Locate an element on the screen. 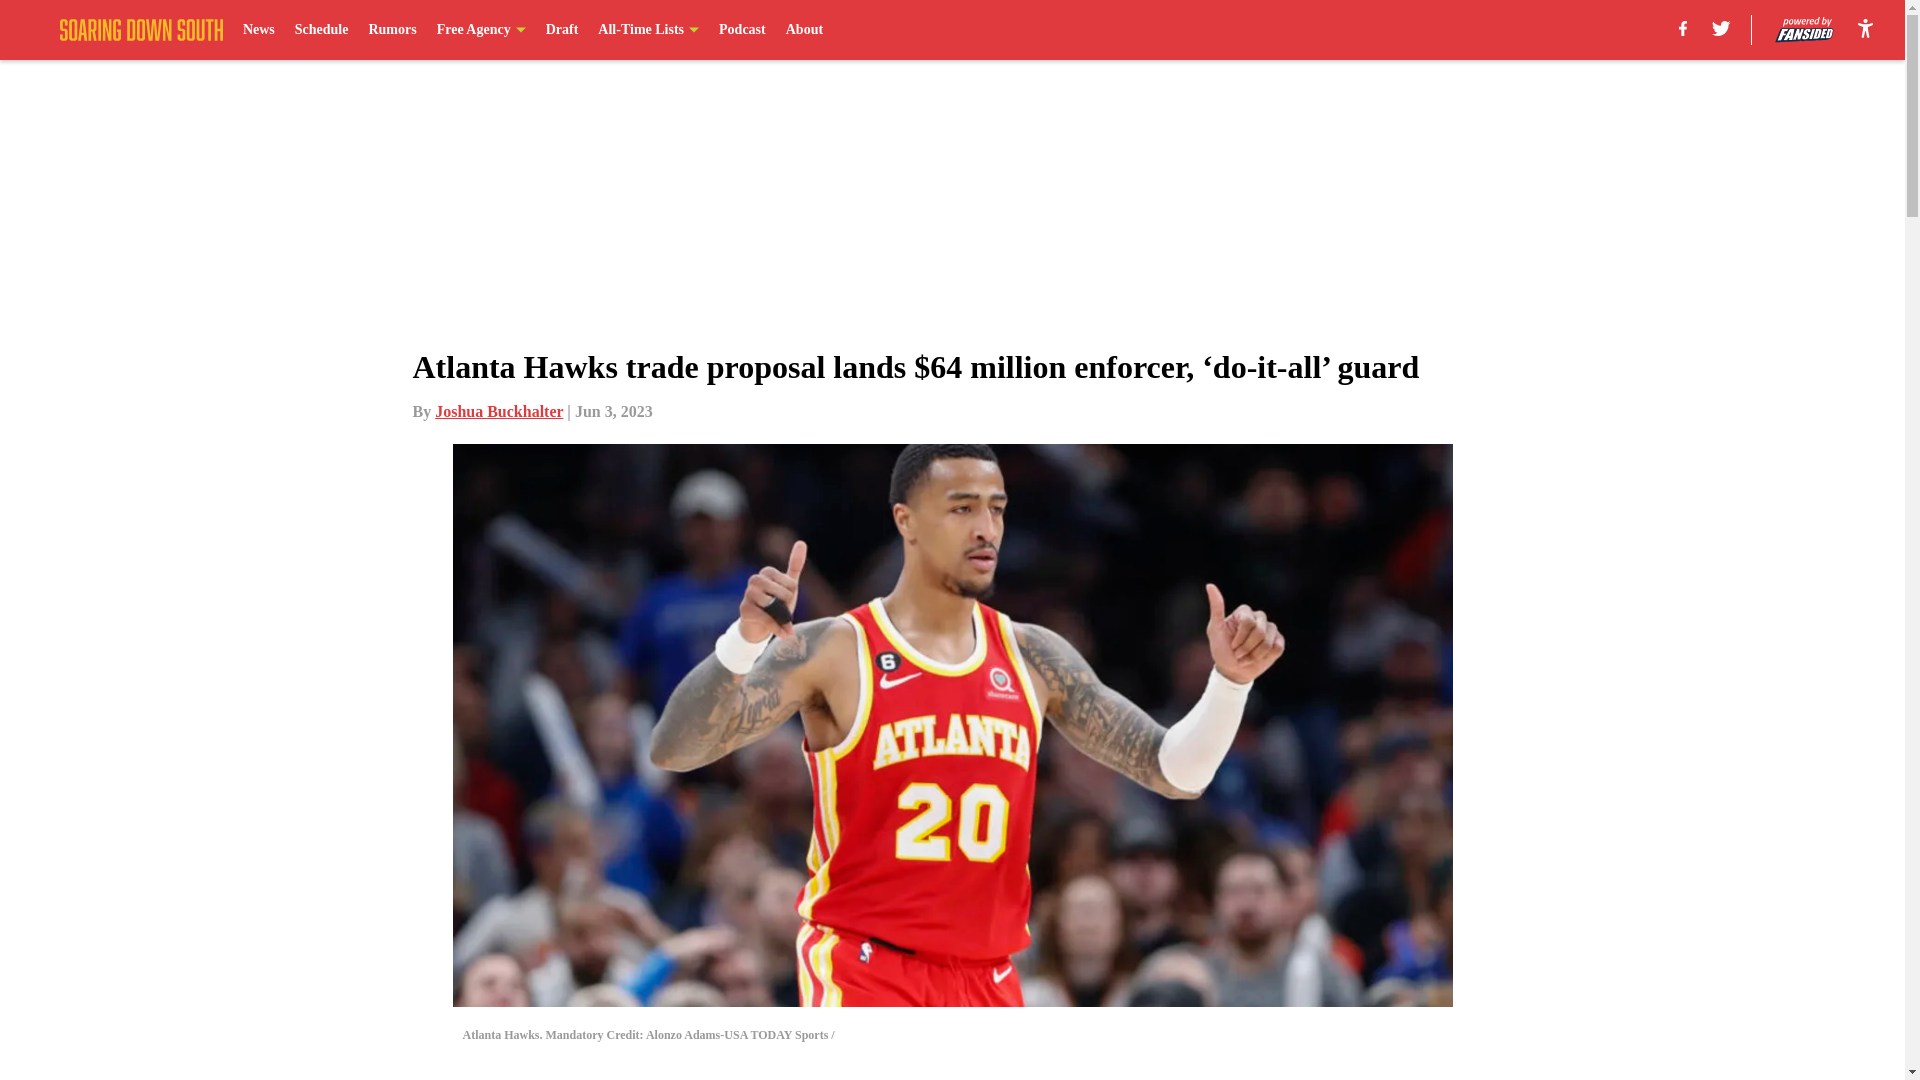 This screenshot has width=1920, height=1080. Joshua Buckhalter is located at coordinates (498, 411).